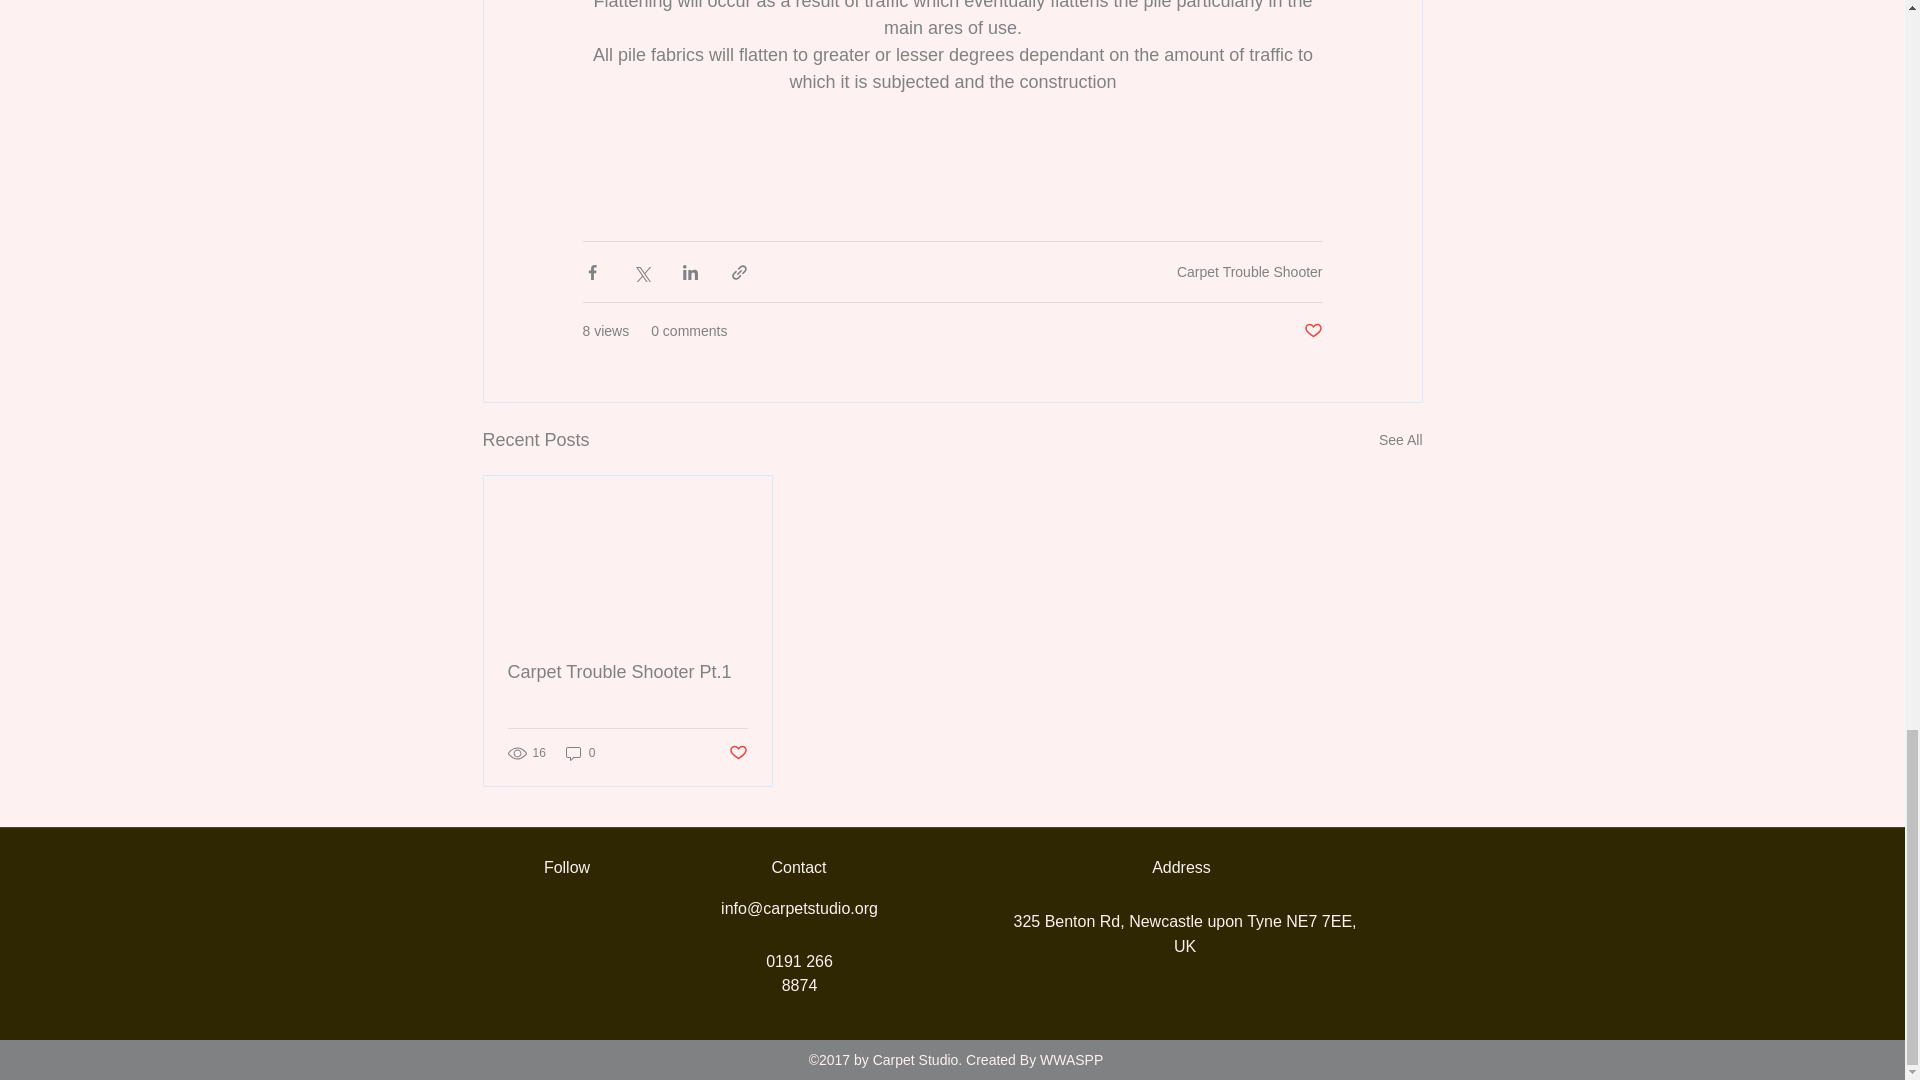 This screenshot has height=1080, width=1920. I want to click on Carpet Trouble Shooter Pt.1, so click(628, 672).